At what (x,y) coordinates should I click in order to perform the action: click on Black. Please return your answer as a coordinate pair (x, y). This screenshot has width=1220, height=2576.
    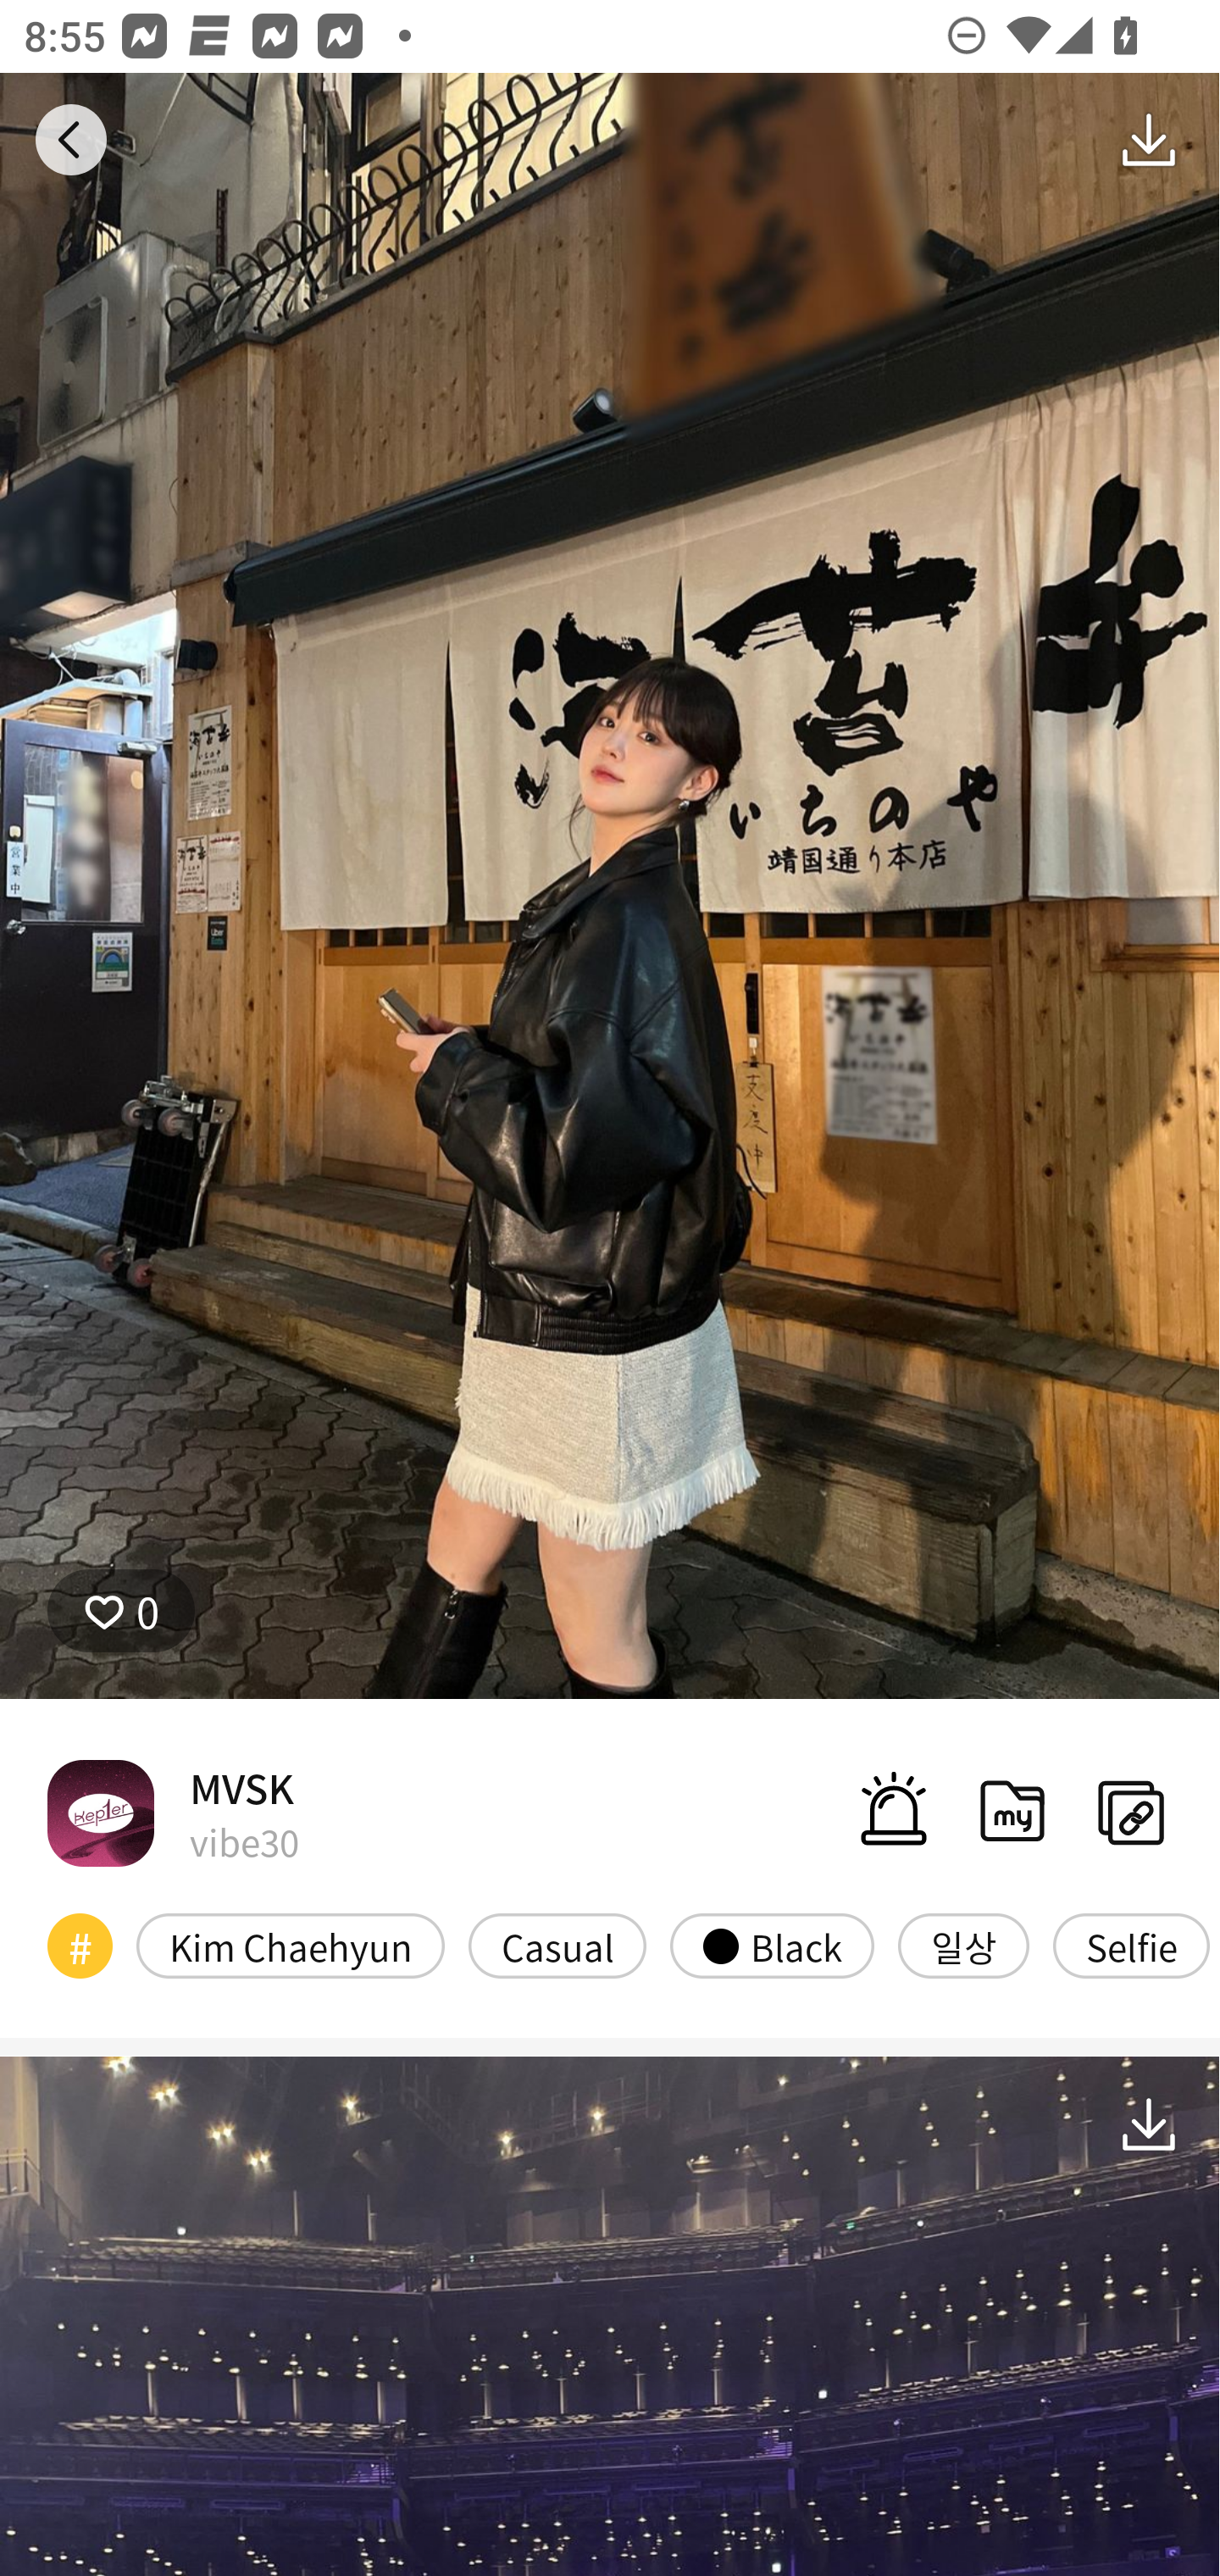
    Looking at the image, I should click on (772, 1946).